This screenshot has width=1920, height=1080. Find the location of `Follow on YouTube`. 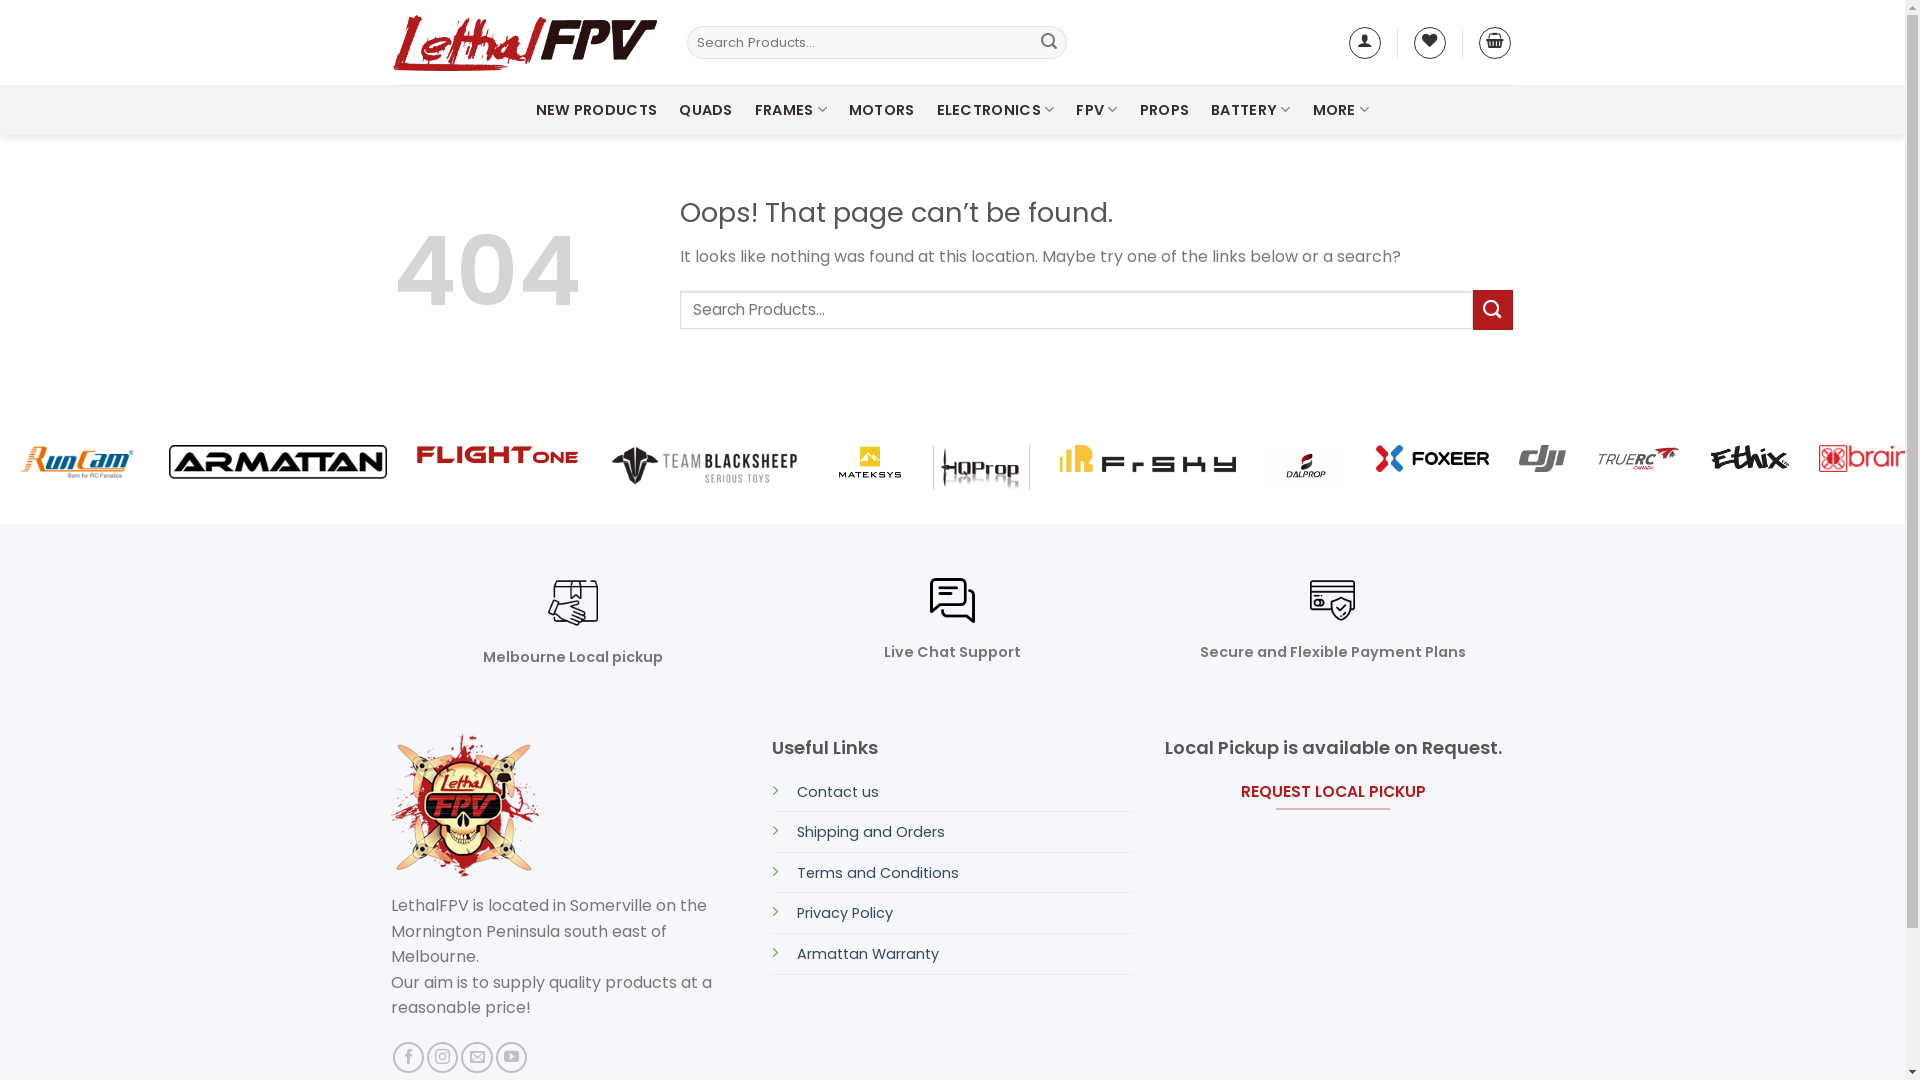

Follow on YouTube is located at coordinates (512, 1058).